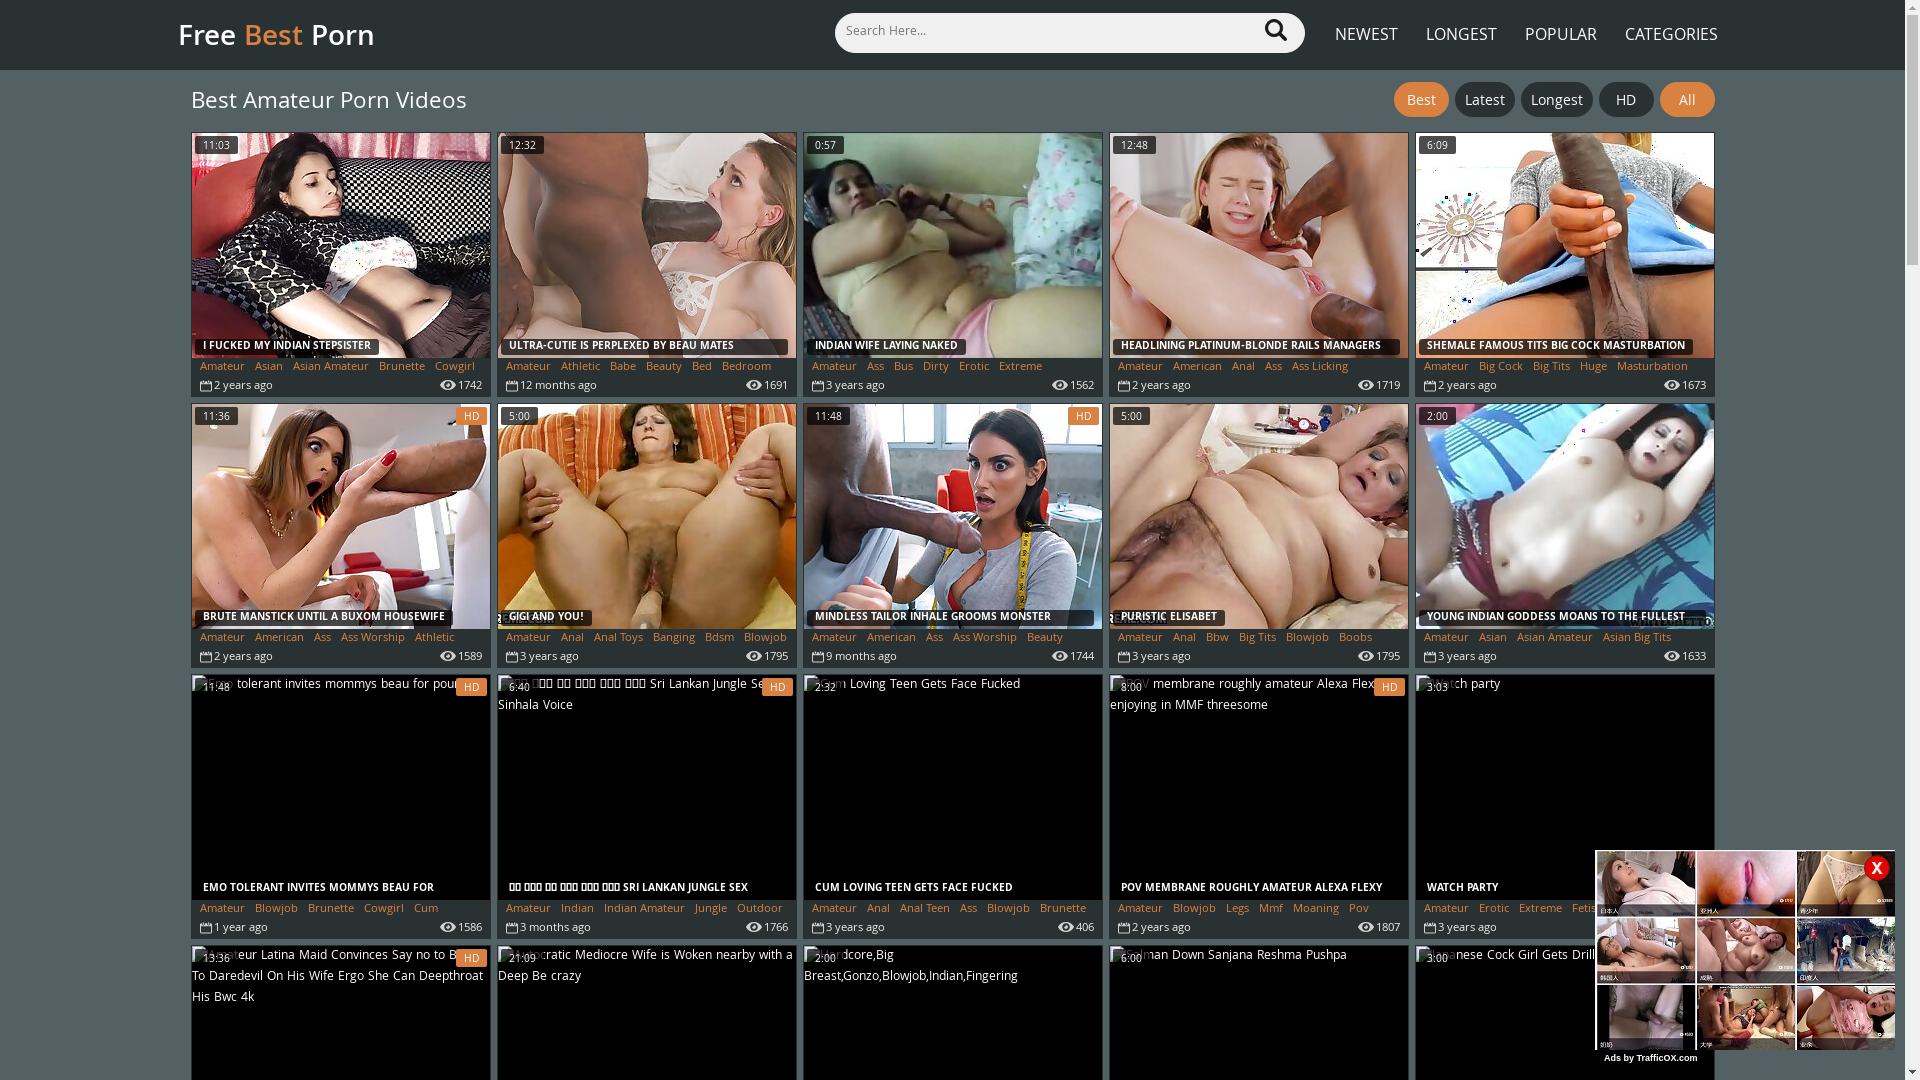 Image resolution: width=1920 pixels, height=1080 pixels. Describe the element at coordinates (1244, 368) in the screenshot. I see `Anal` at that location.